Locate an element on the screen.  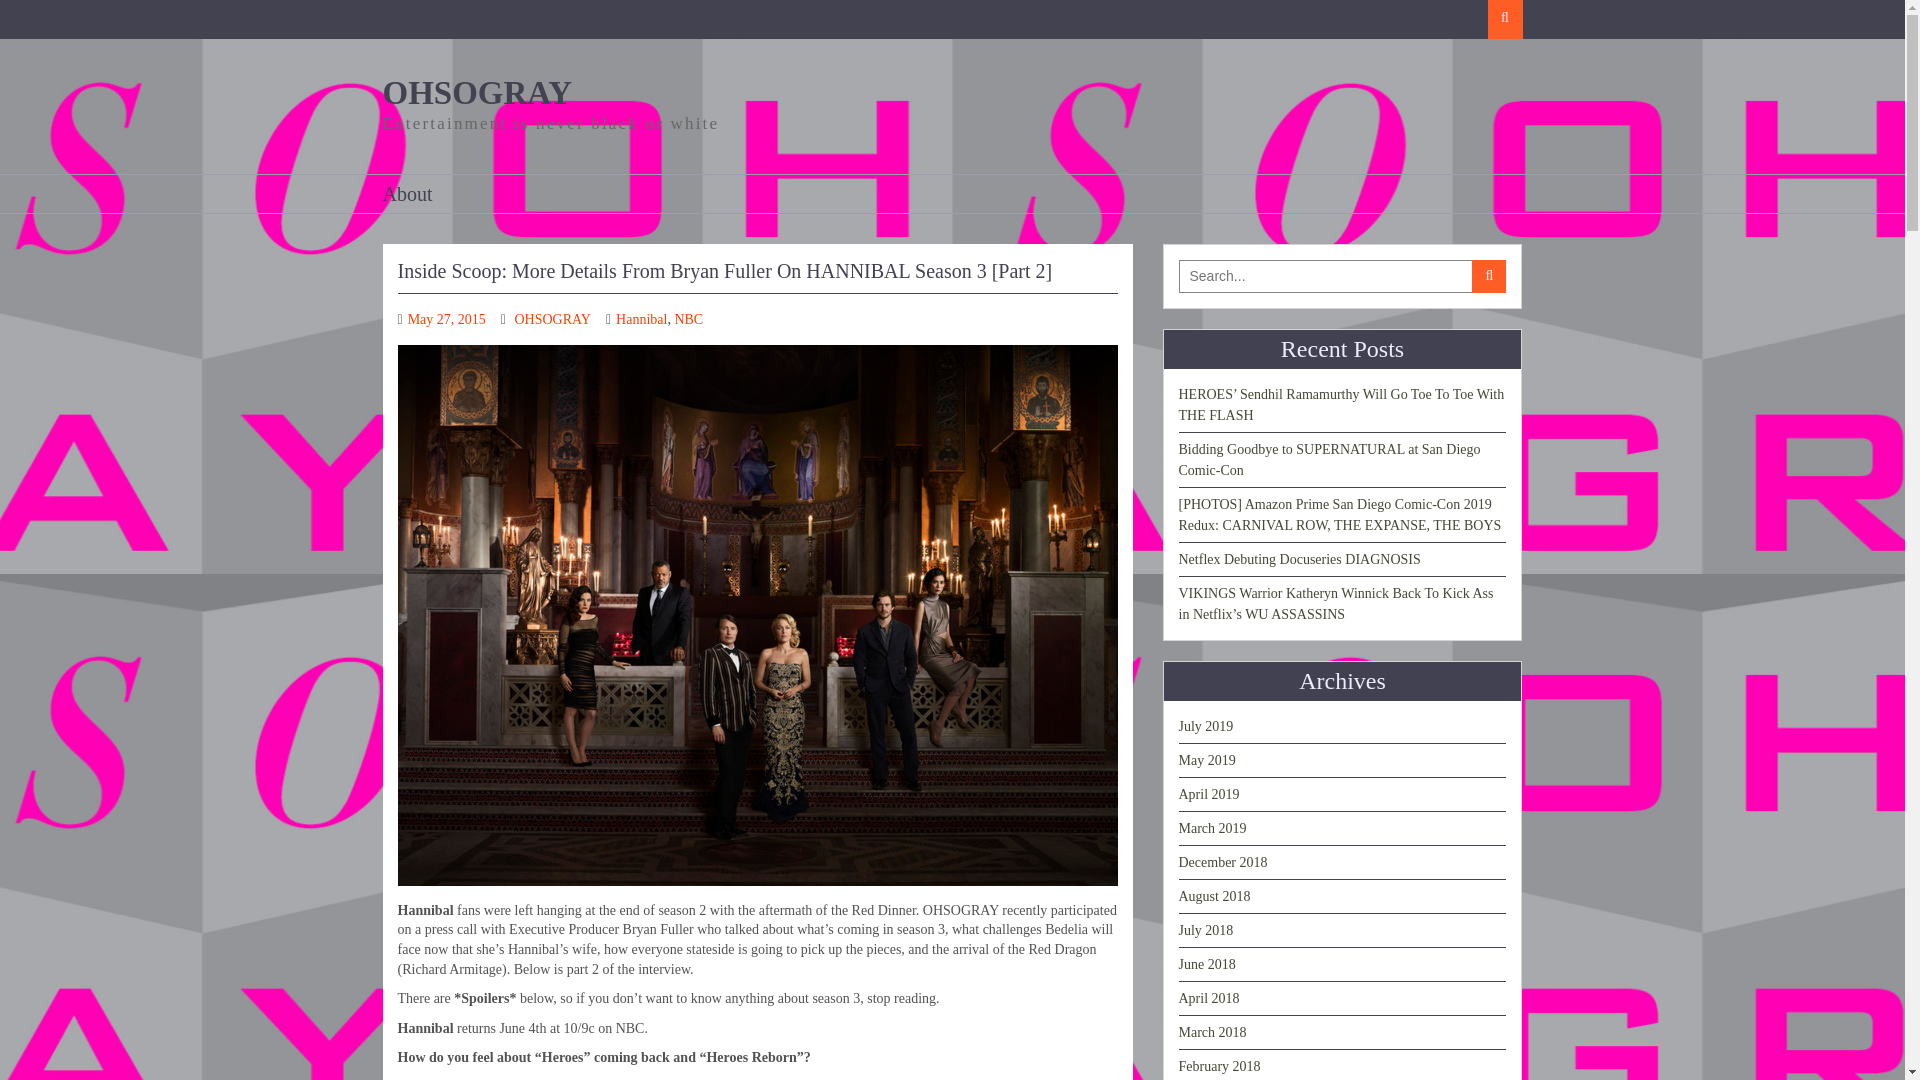
About is located at coordinates (412, 193).